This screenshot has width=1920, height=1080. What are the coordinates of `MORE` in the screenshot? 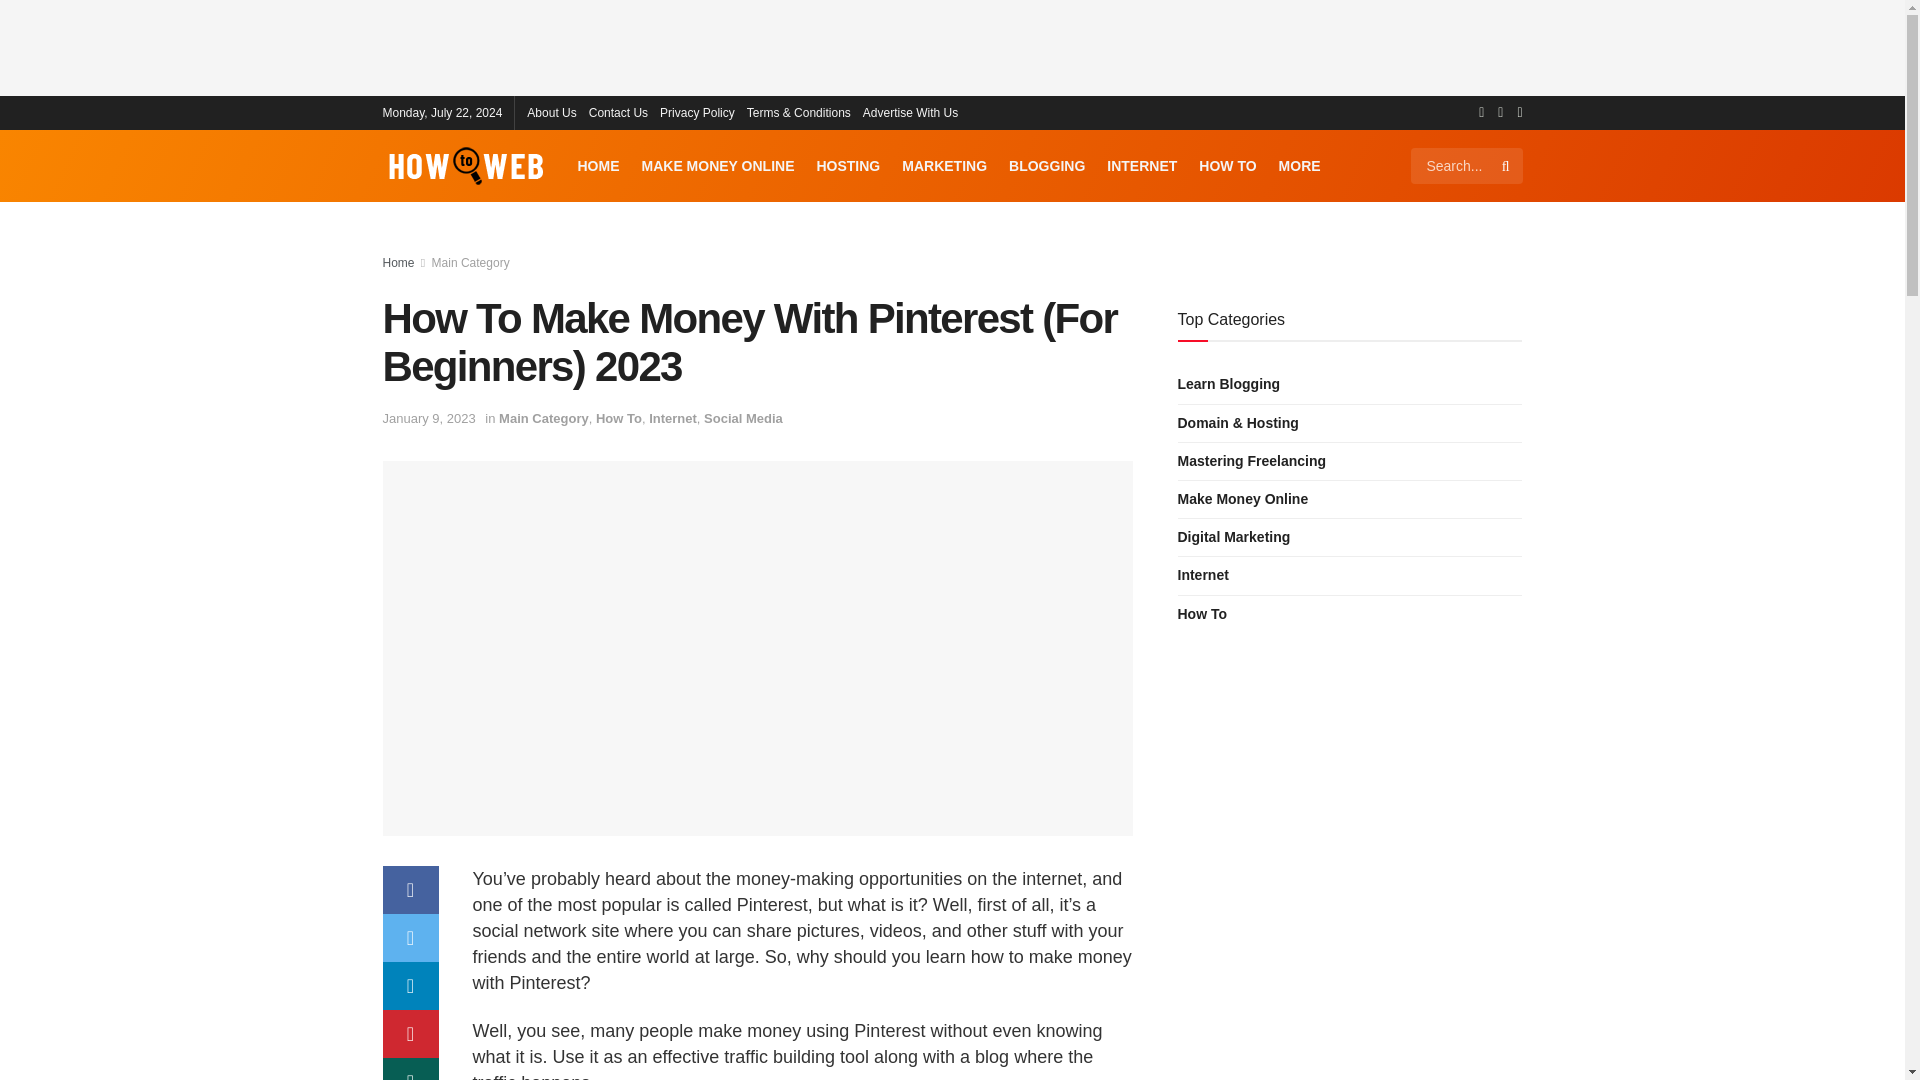 It's located at (1299, 165).